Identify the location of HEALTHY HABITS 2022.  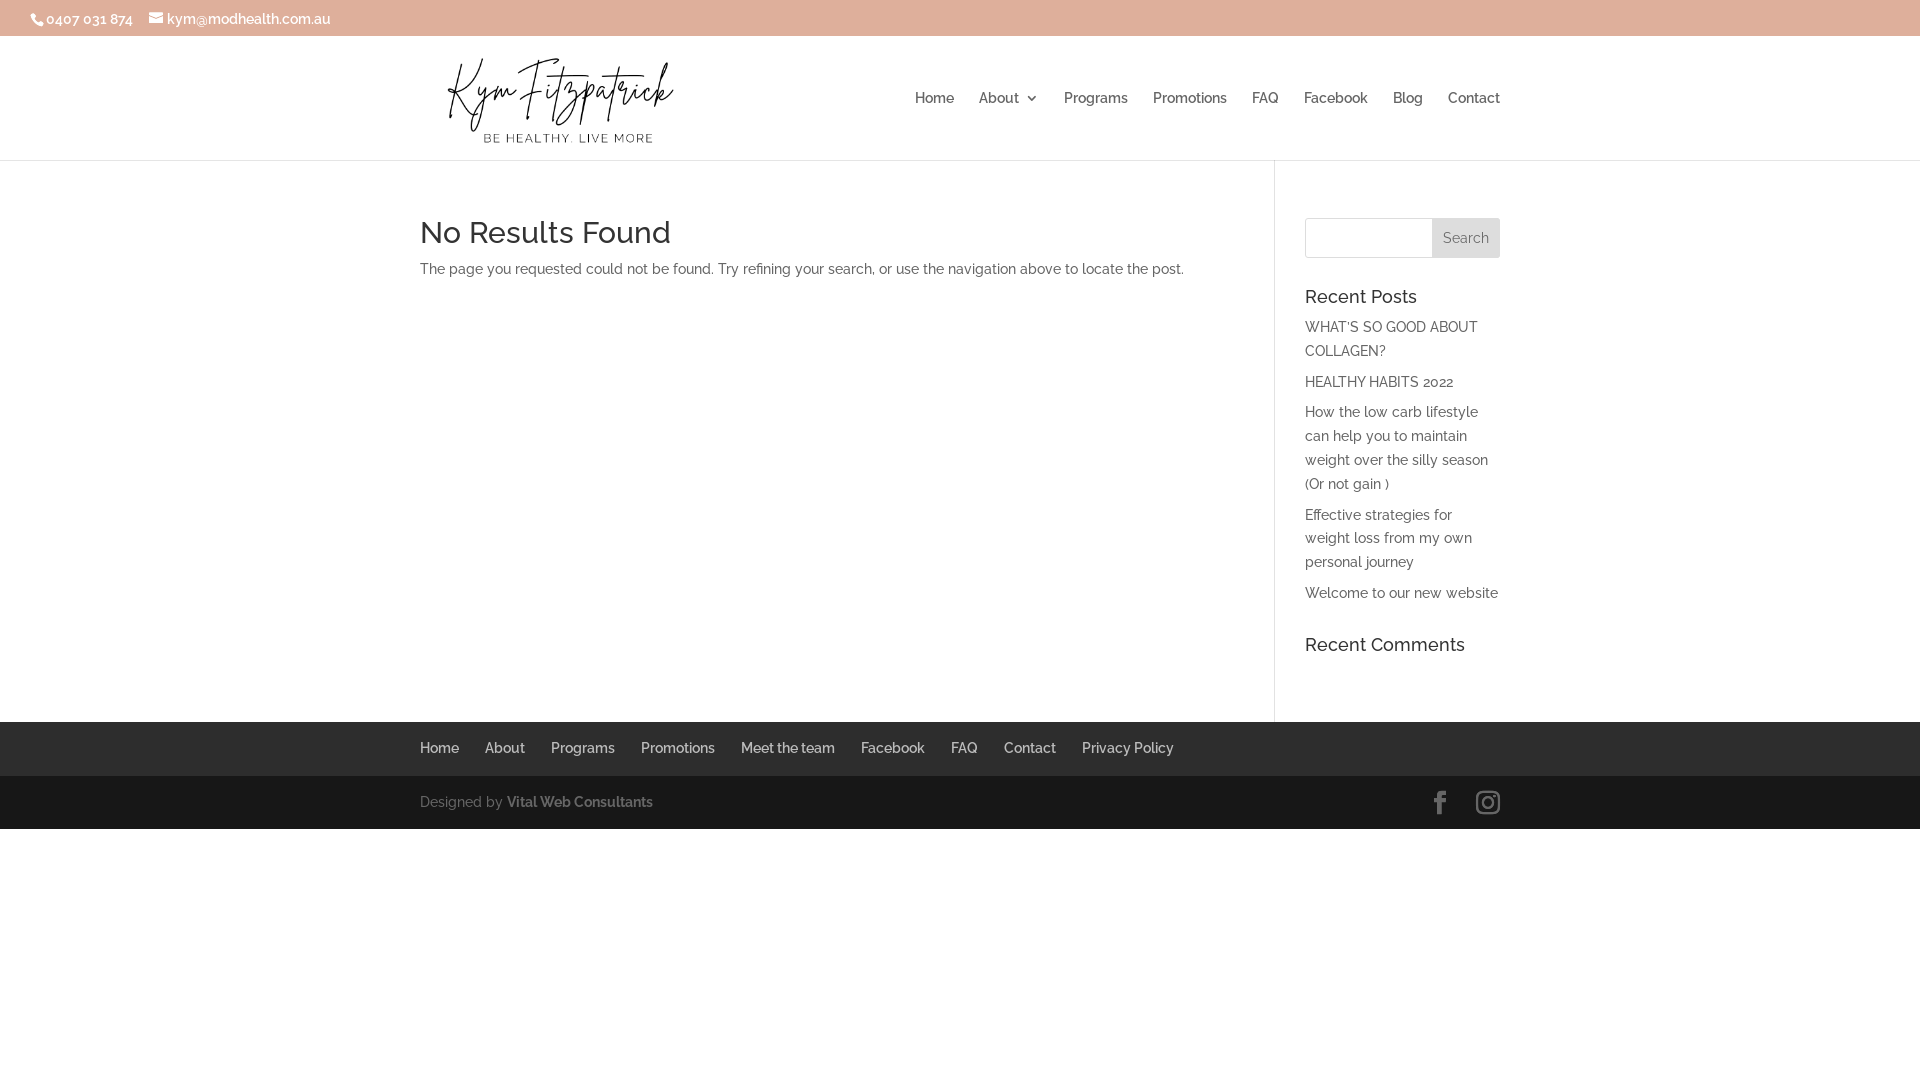
(1379, 382).